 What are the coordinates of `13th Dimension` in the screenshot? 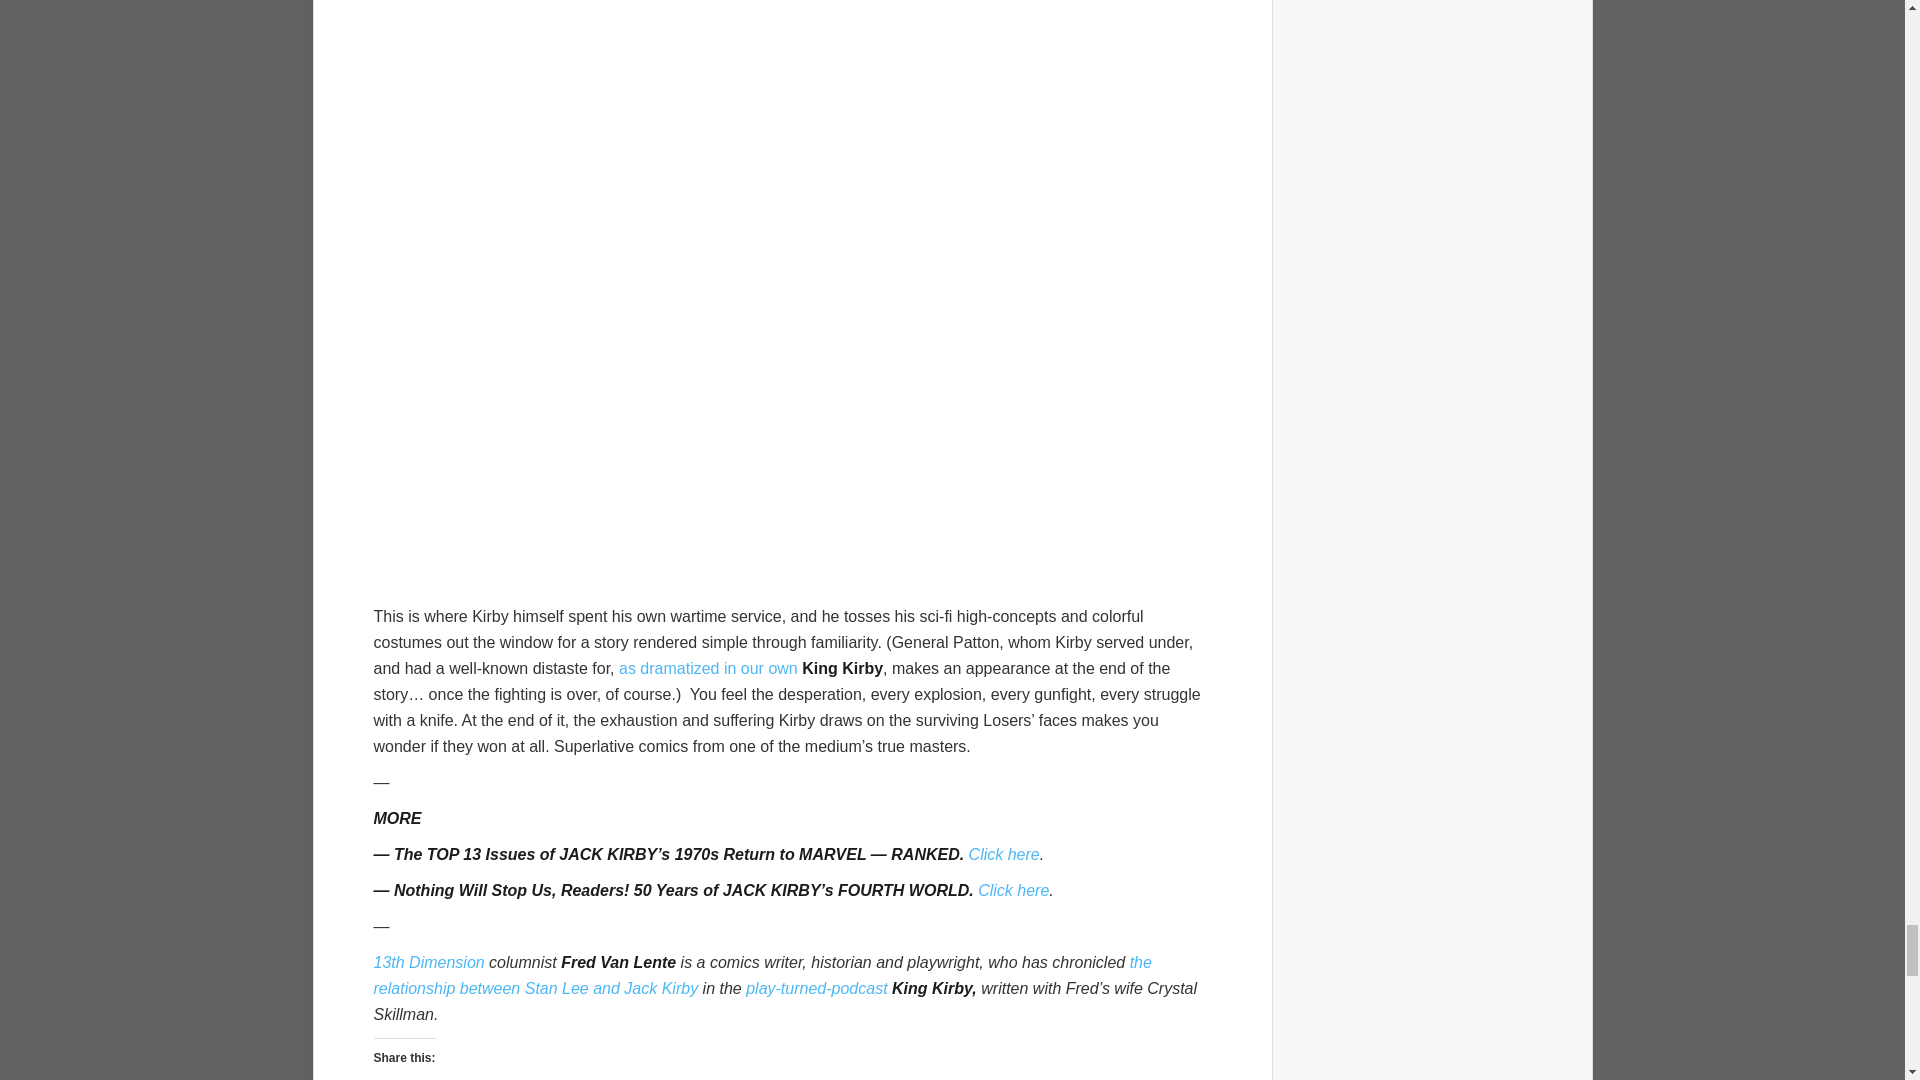 It's located at (430, 962).